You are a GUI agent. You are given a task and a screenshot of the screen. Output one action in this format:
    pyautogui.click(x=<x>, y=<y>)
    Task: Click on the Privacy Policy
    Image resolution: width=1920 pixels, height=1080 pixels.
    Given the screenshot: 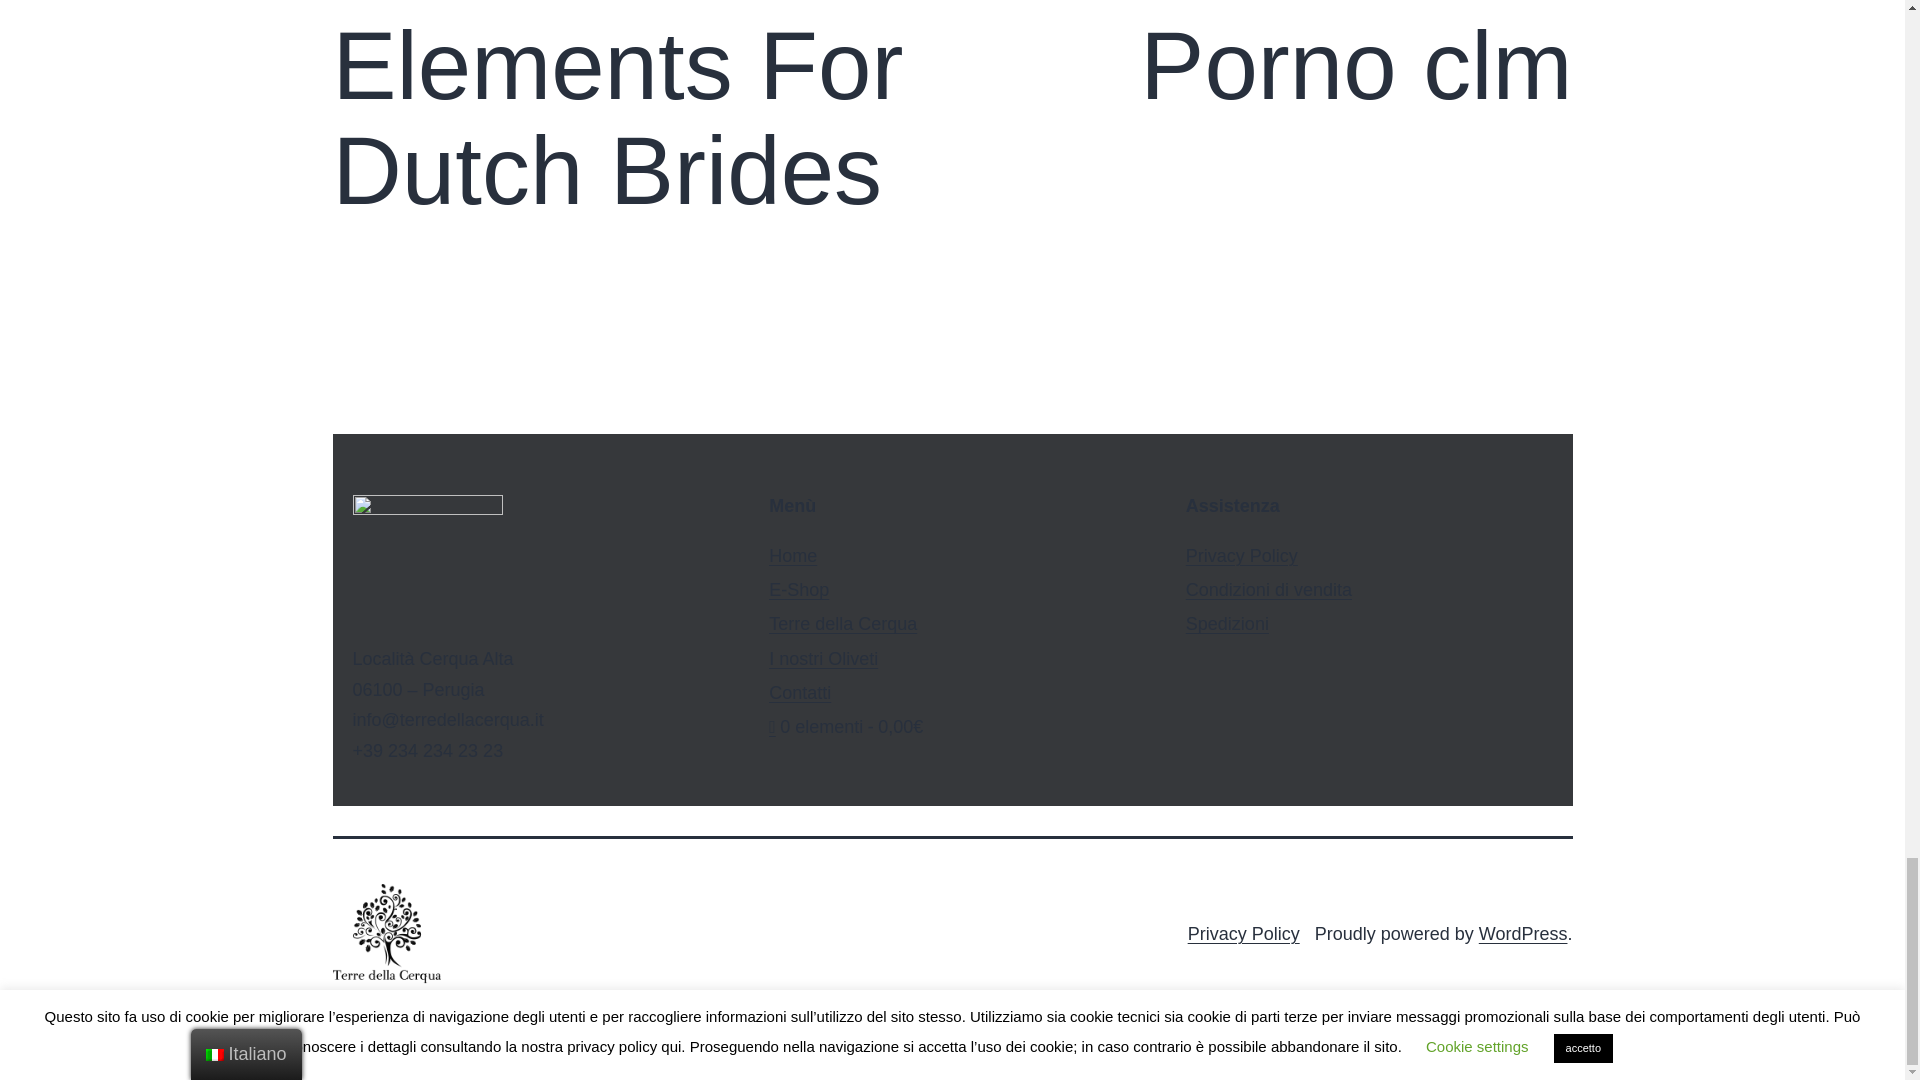 What is the action you would take?
    pyautogui.click(x=1244, y=934)
    